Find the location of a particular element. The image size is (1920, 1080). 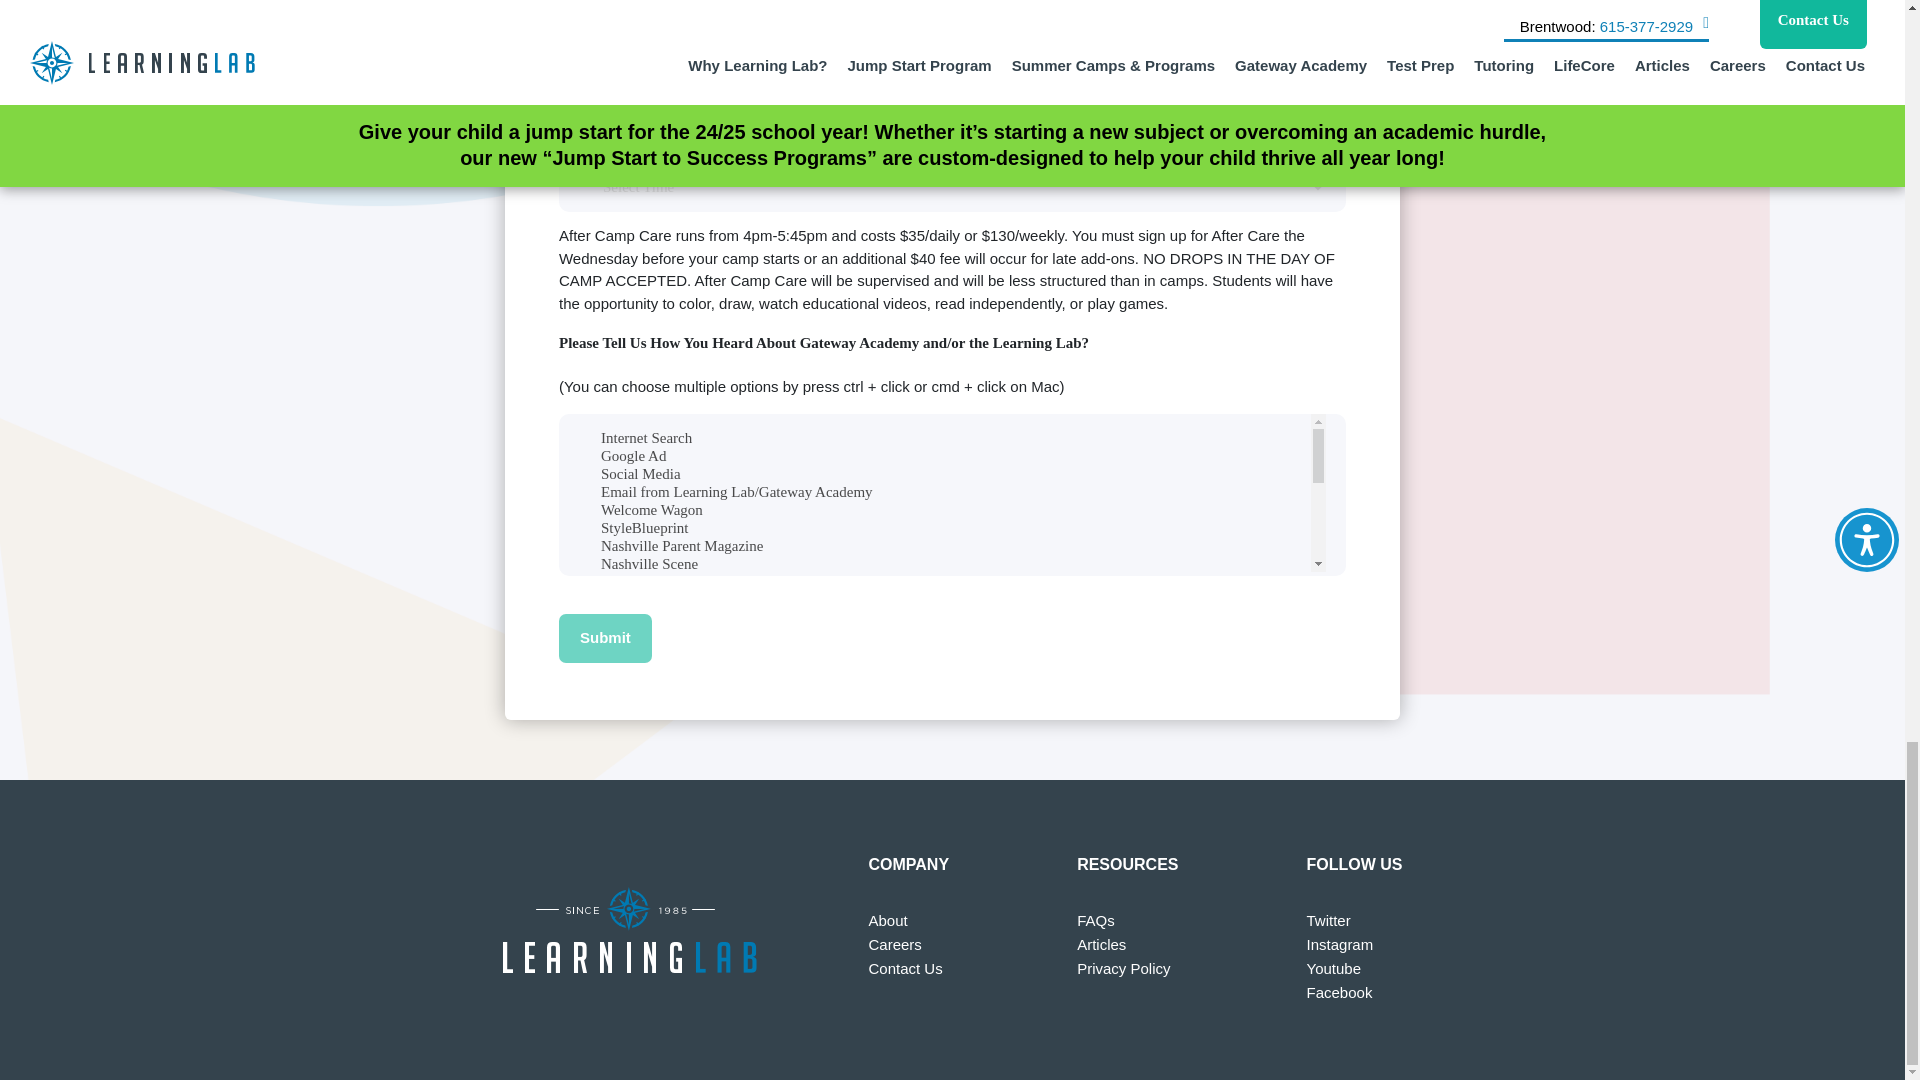

About is located at coordinates (886, 920).